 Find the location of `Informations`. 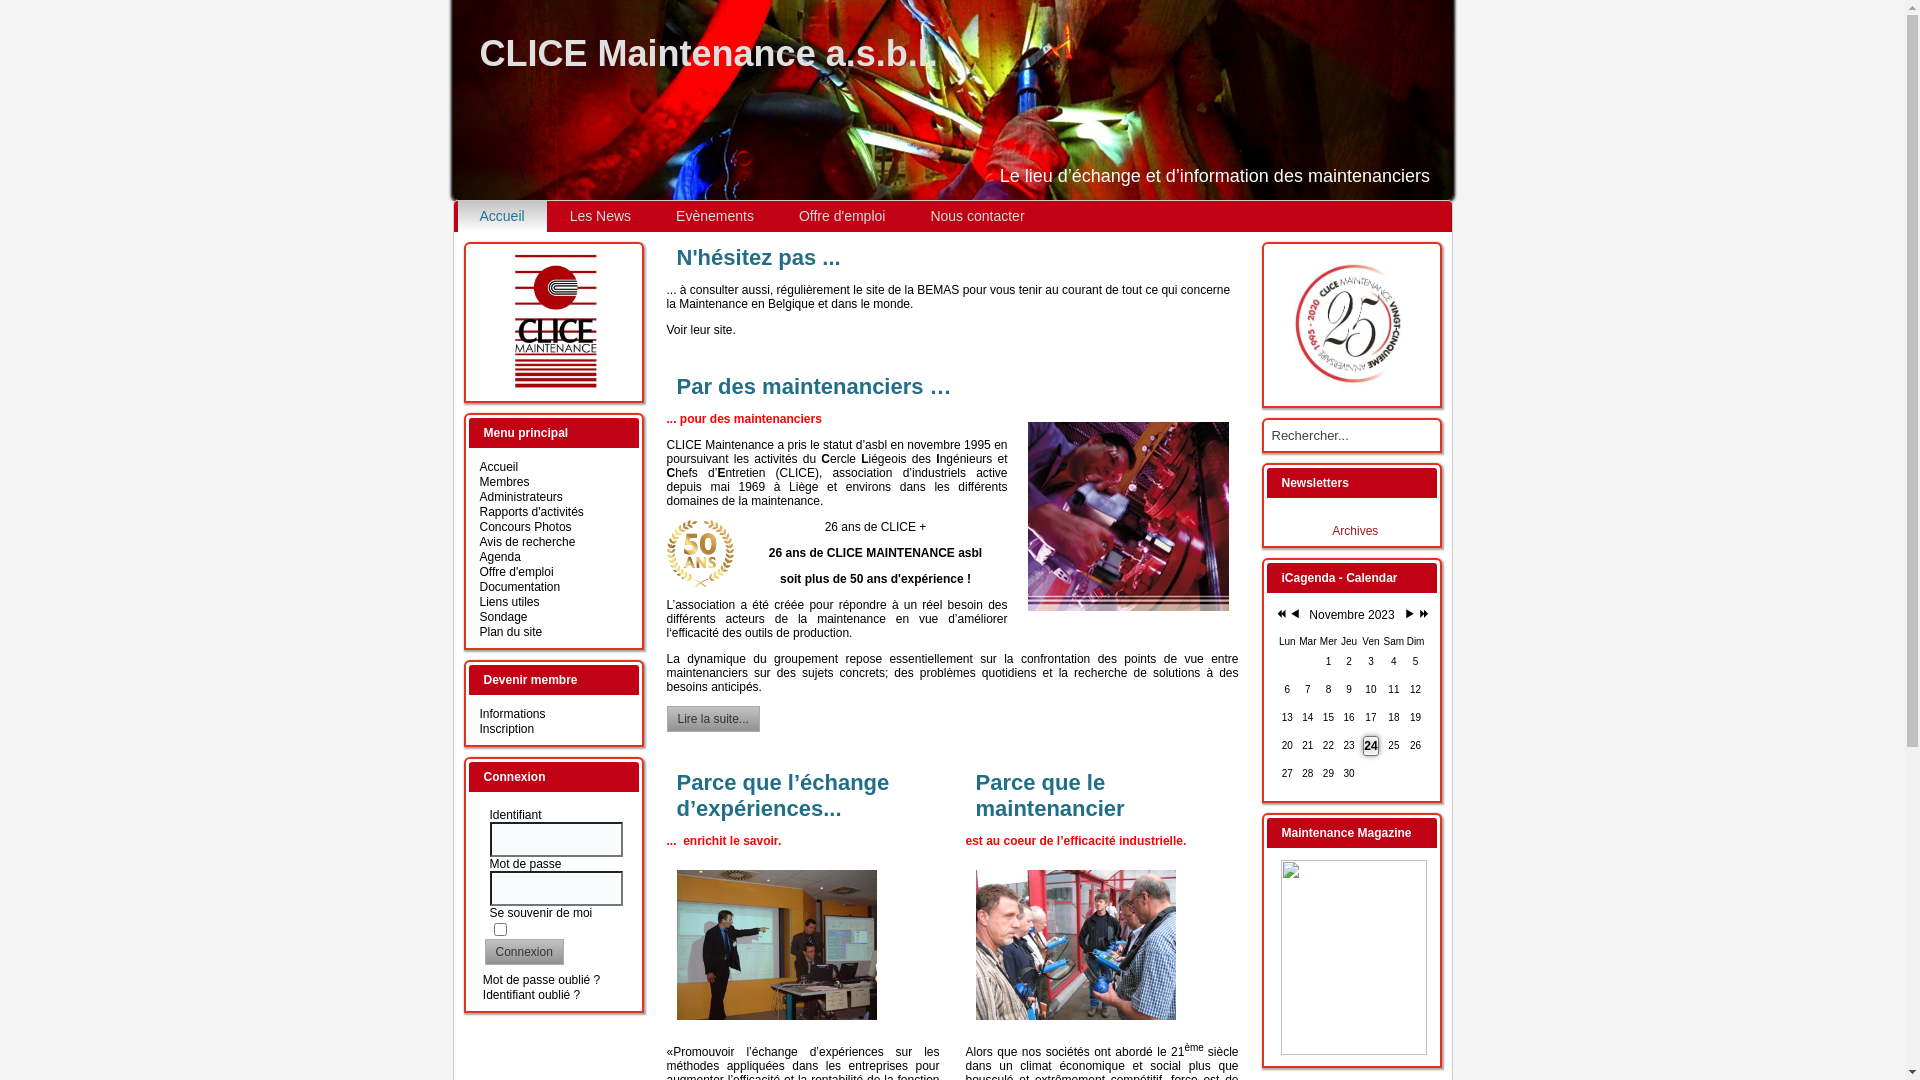

Informations is located at coordinates (513, 714).